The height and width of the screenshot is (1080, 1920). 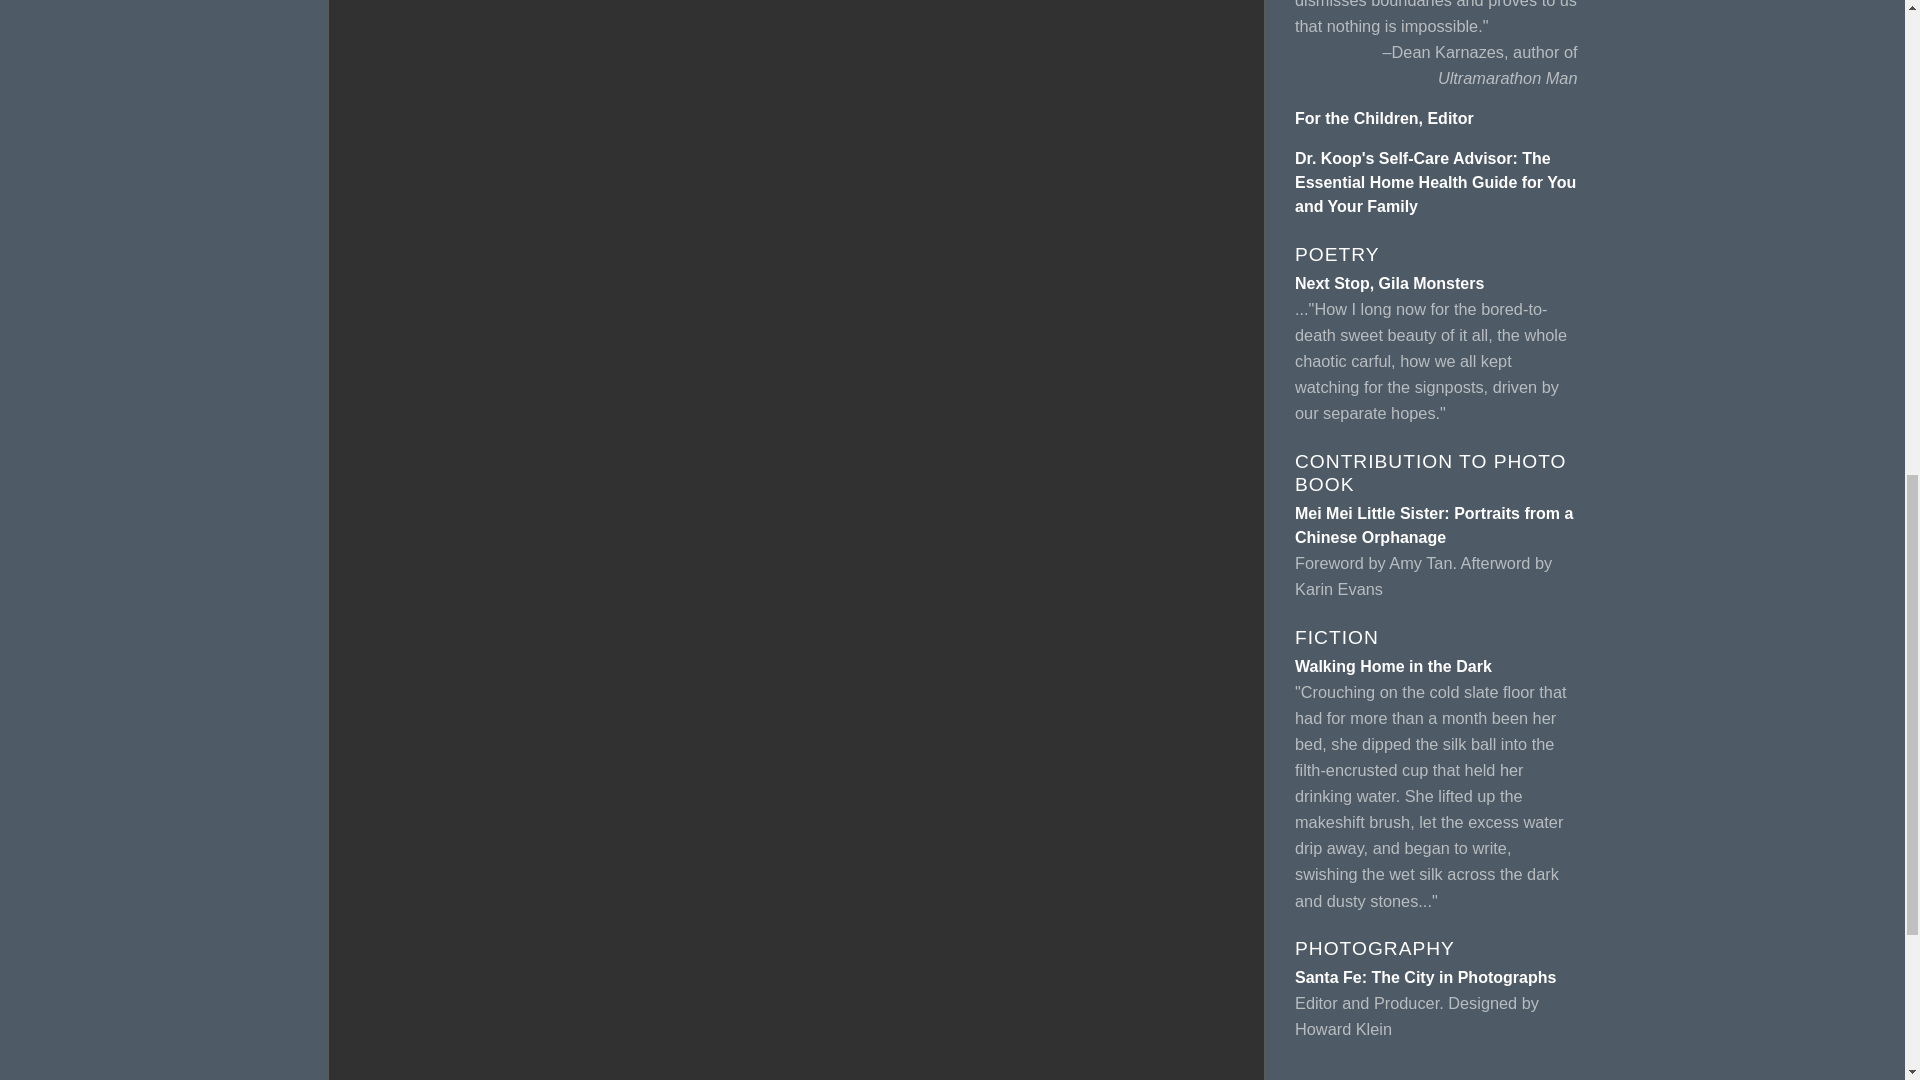 I want to click on Santa Fe: The City in Photographs, so click(x=1424, y=977).